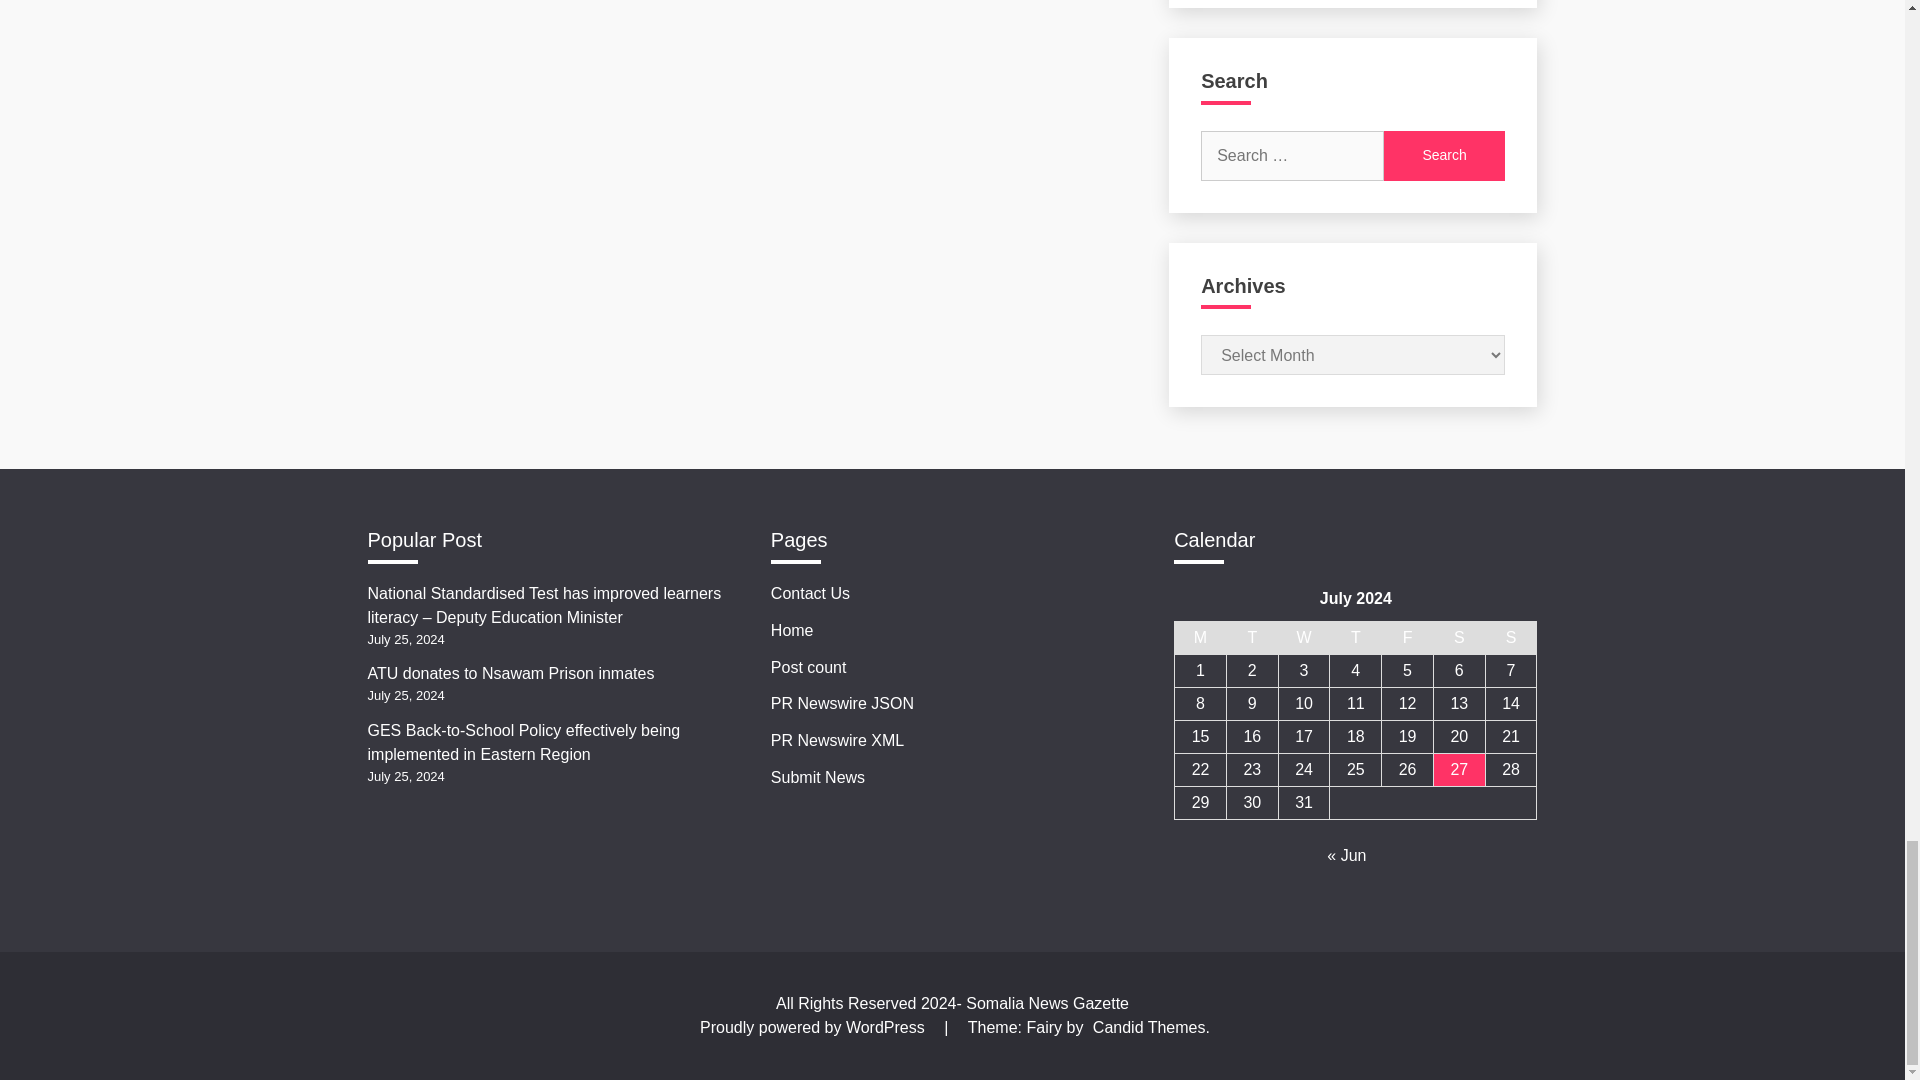 This screenshot has width=1920, height=1080. Describe the element at coordinates (1200, 638) in the screenshot. I see `Monday` at that location.